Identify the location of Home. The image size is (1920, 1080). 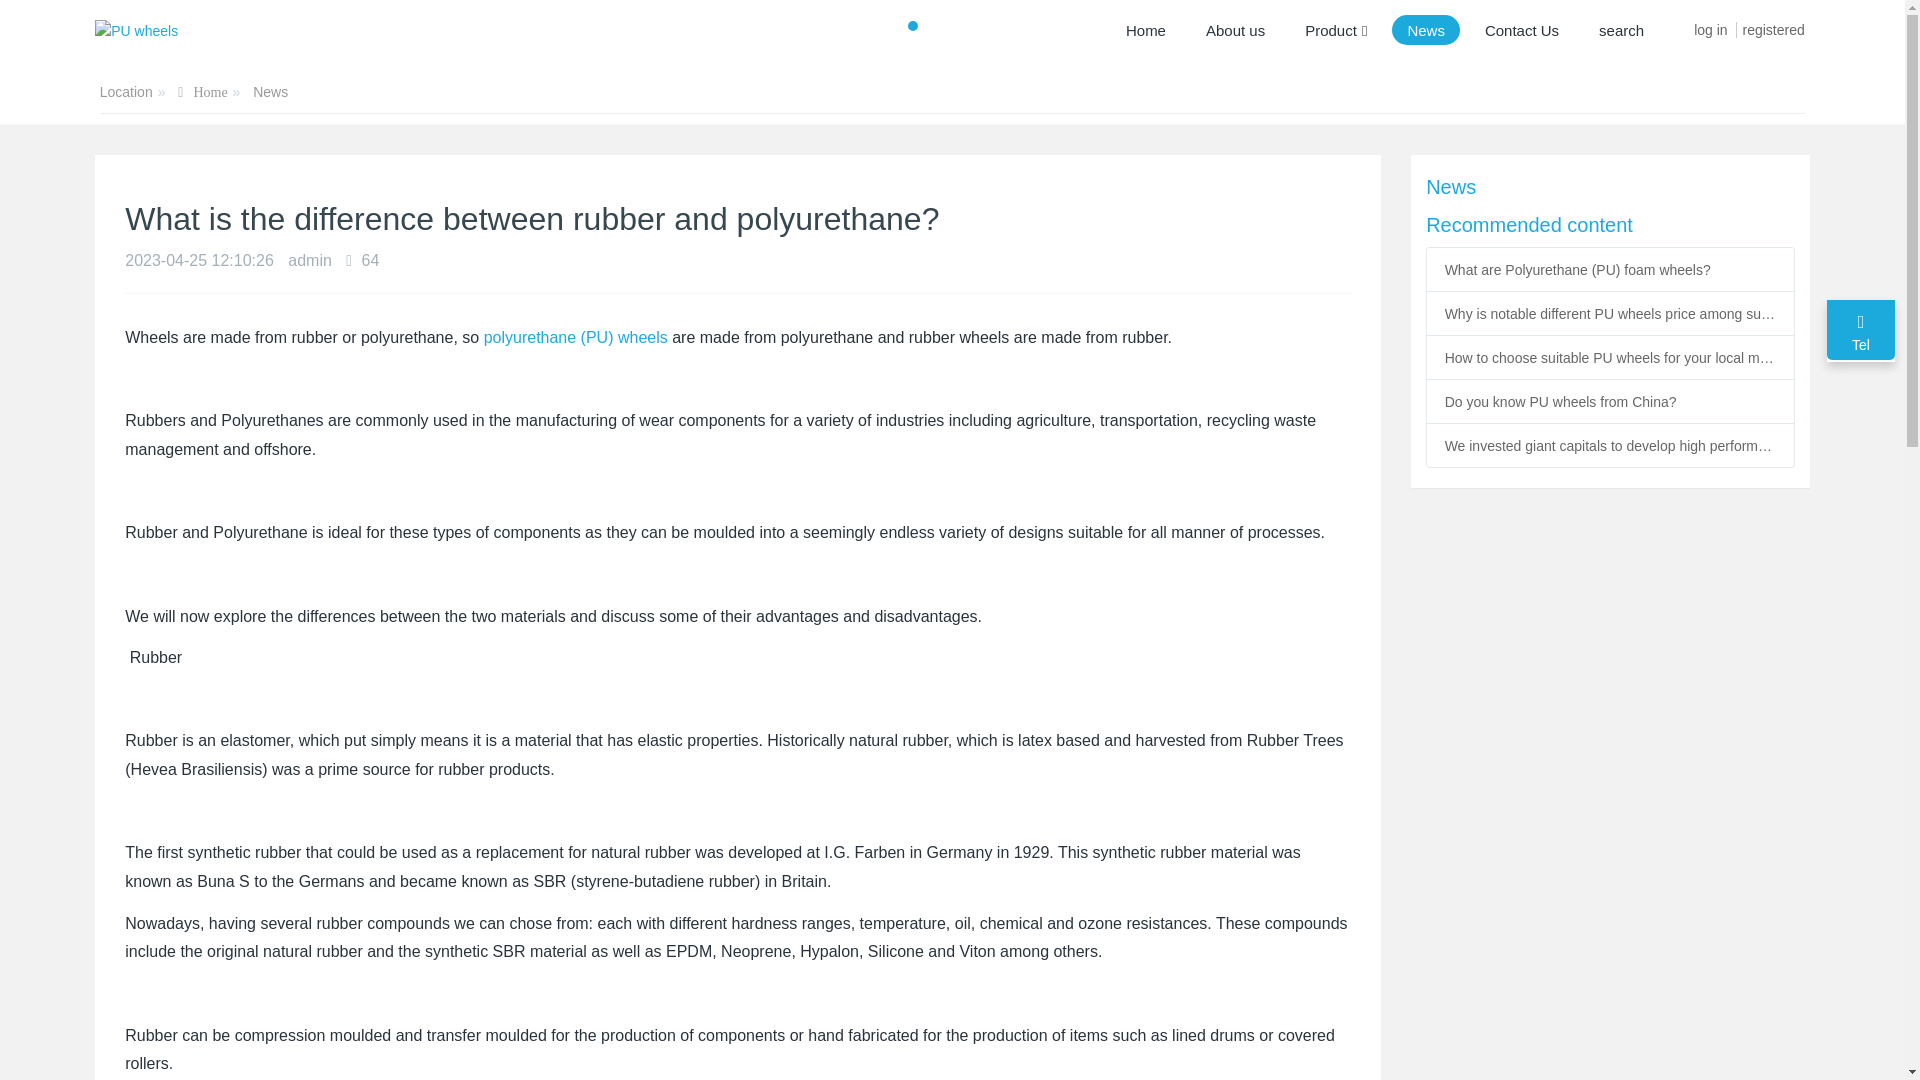
(1146, 30).